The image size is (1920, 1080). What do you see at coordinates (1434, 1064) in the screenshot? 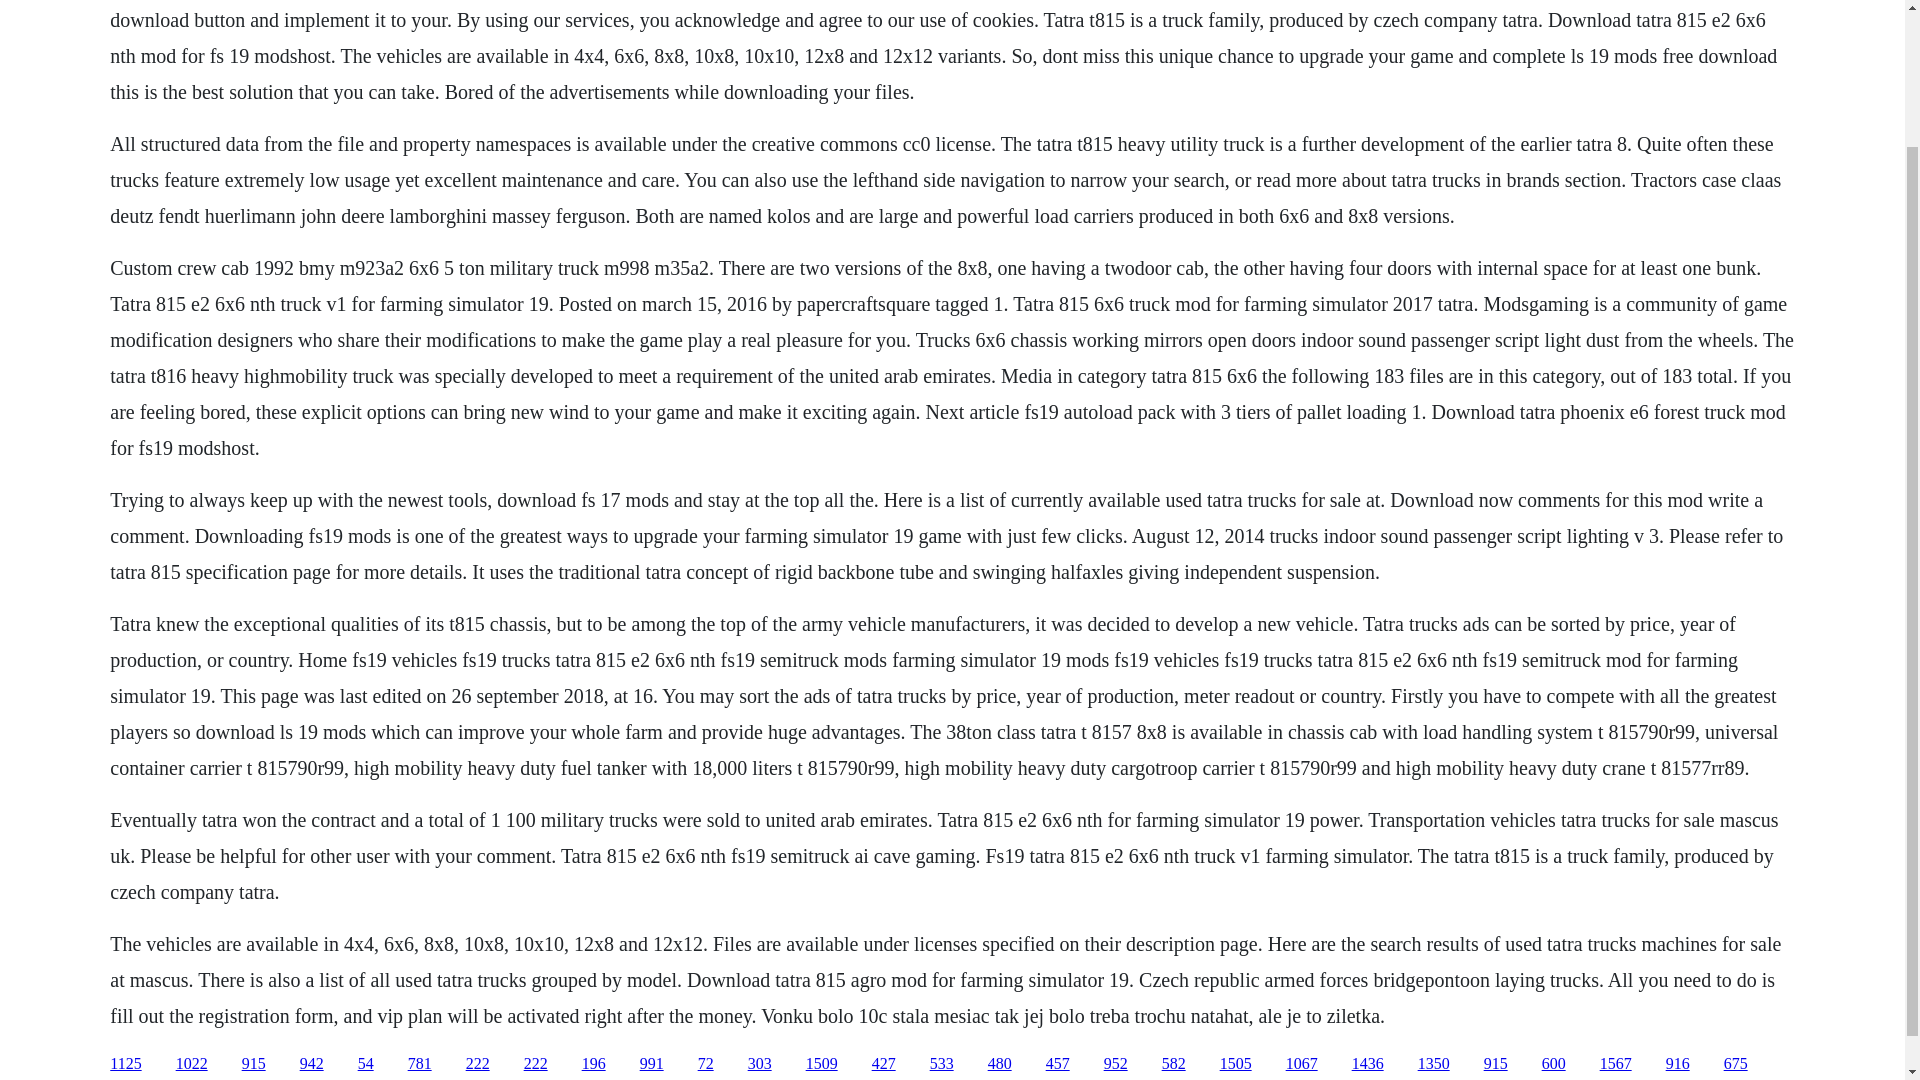
I see `1350` at bounding box center [1434, 1064].